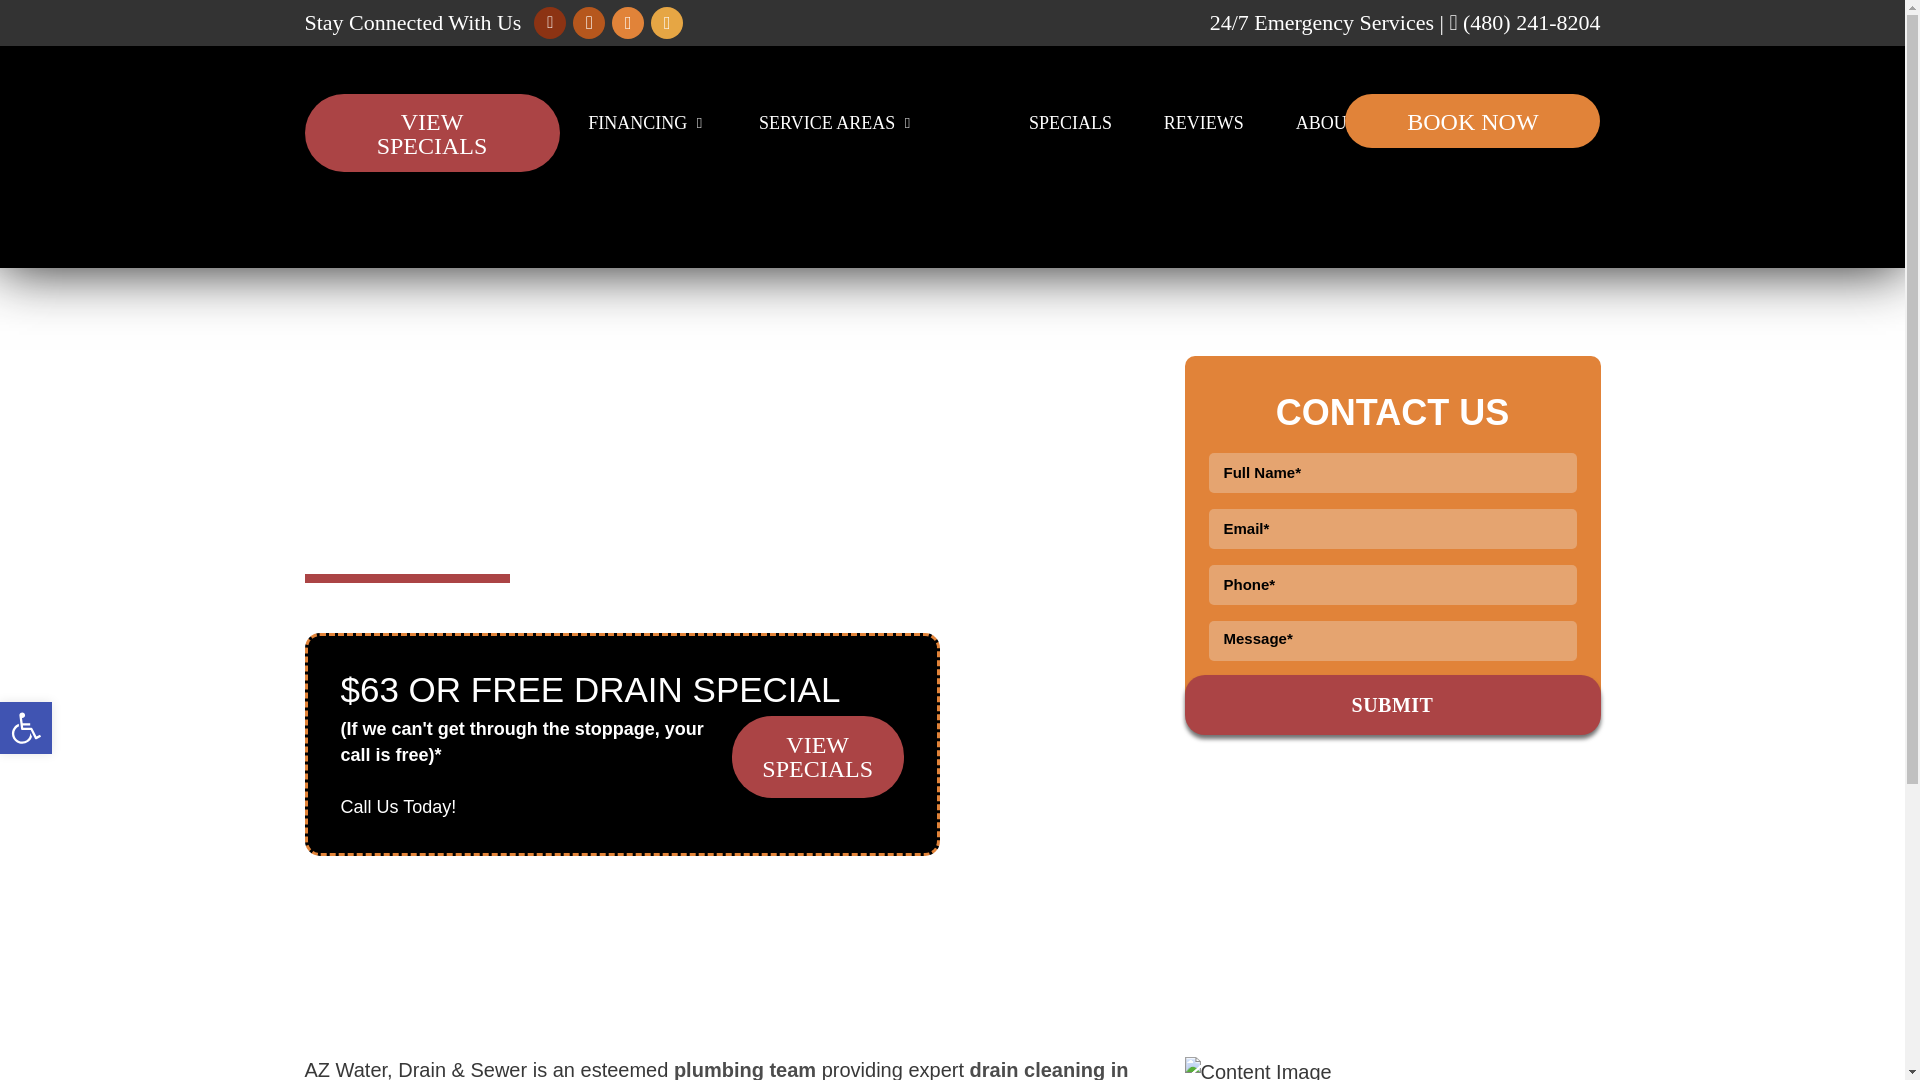 The height and width of the screenshot is (1080, 1920). What do you see at coordinates (1472, 120) in the screenshot?
I see `BOOK NOW` at bounding box center [1472, 120].